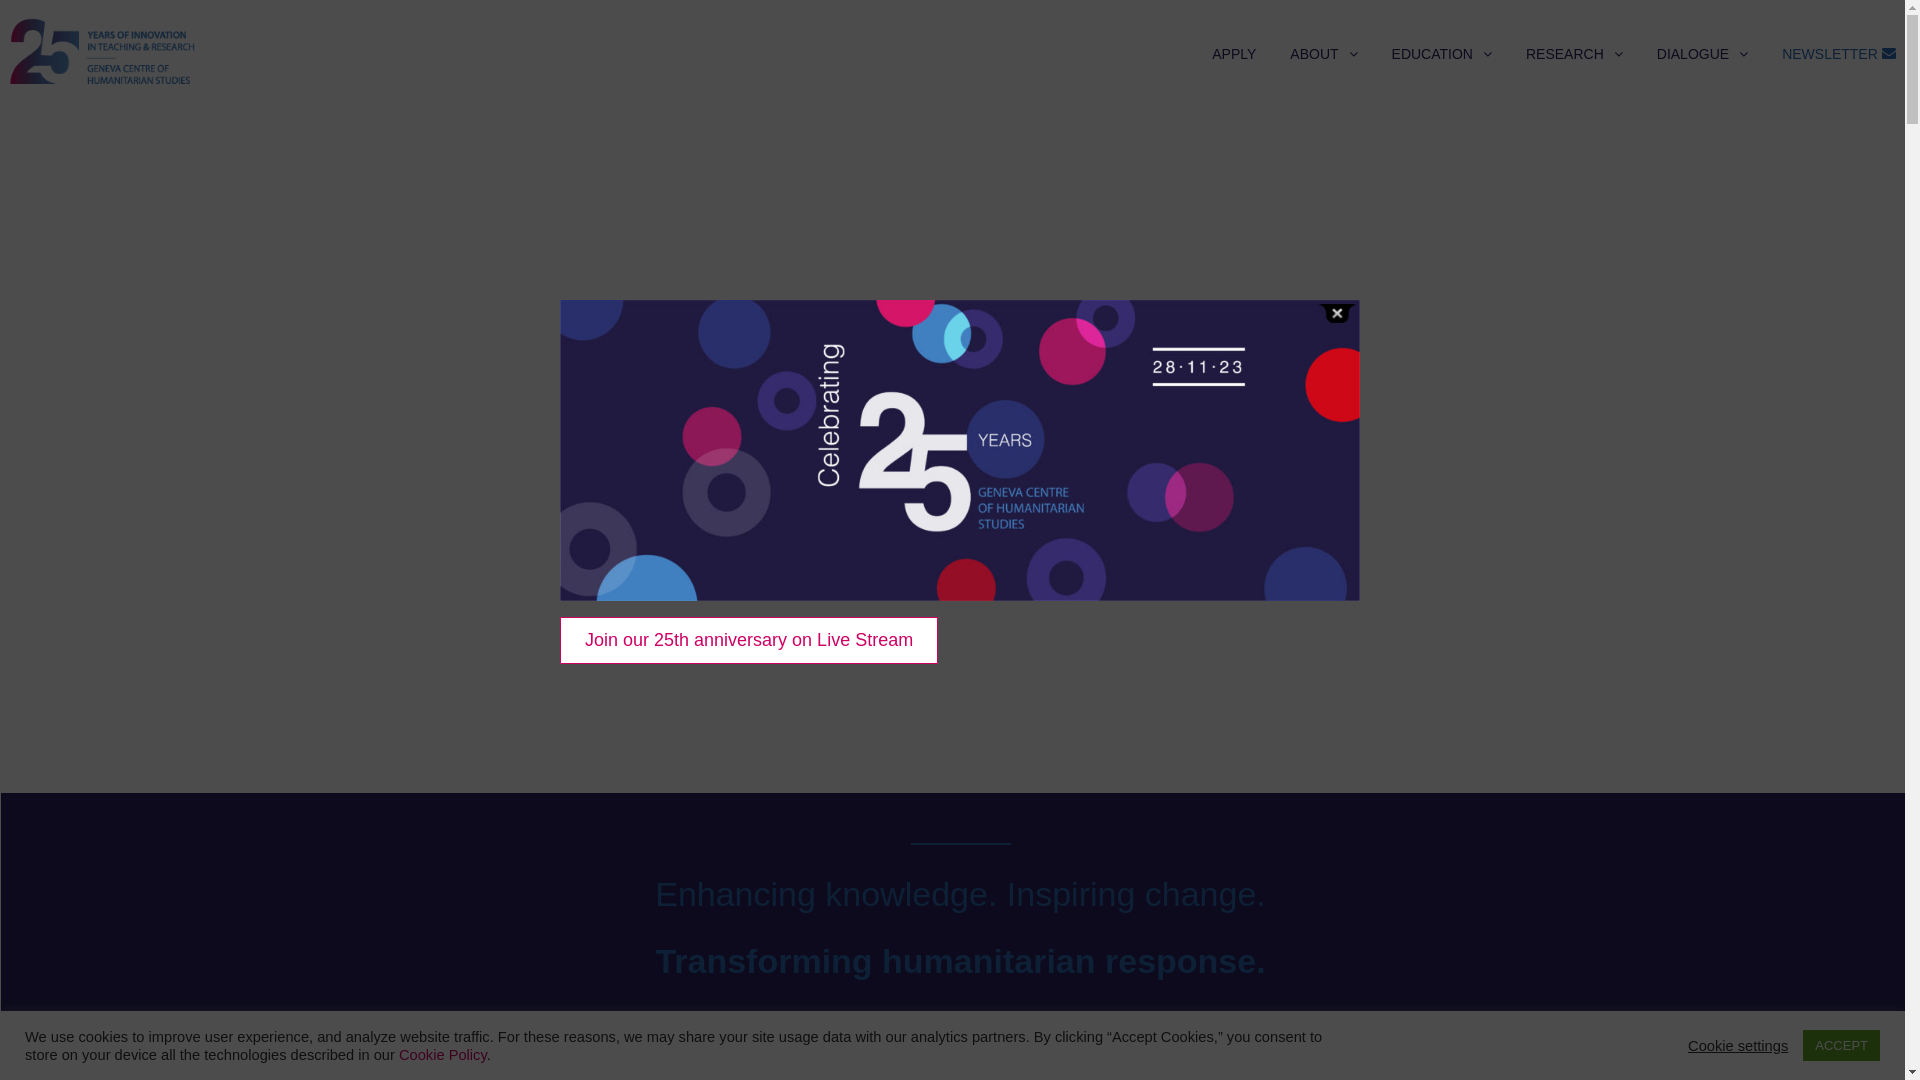 Image resolution: width=1920 pixels, height=1080 pixels. Describe the element at coordinates (1574, 54) in the screenshot. I see `RESEARCH` at that location.